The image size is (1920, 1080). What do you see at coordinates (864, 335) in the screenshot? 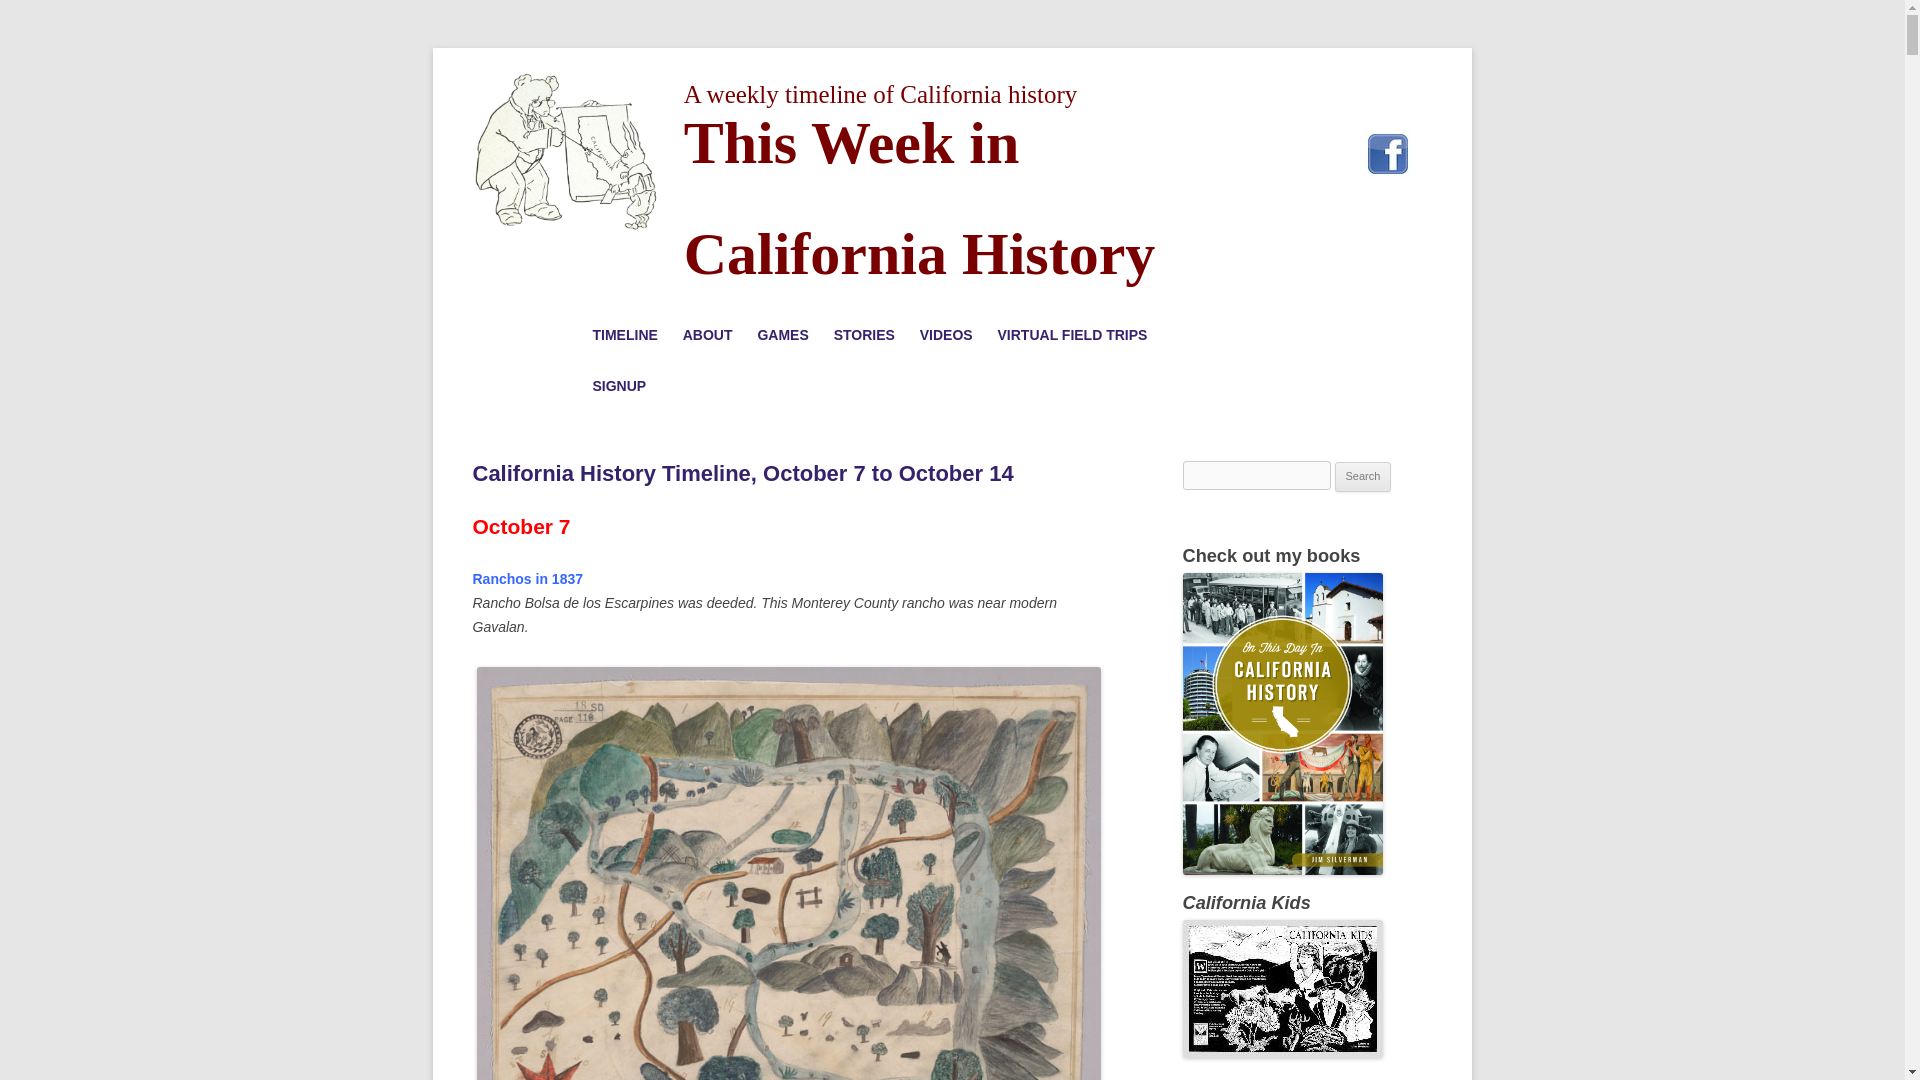
I see `STORIES` at bounding box center [864, 335].